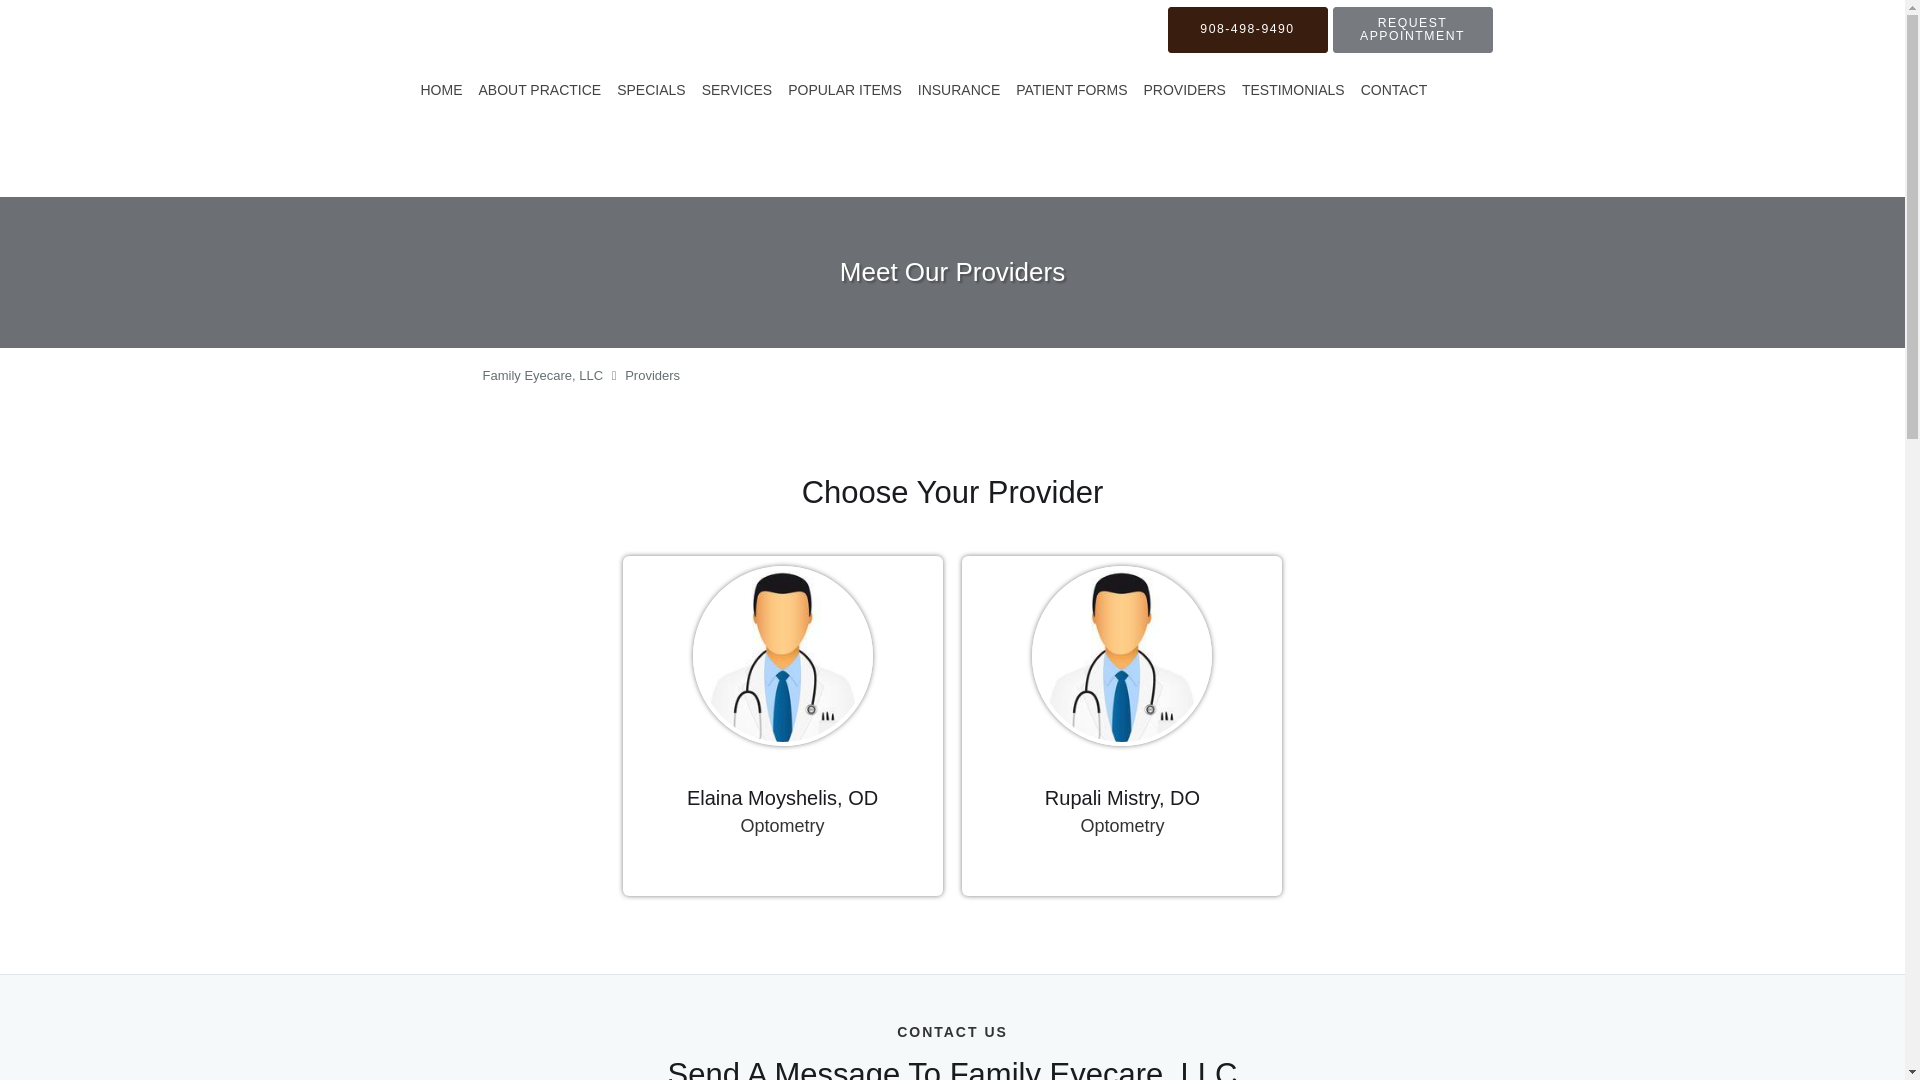  I want to click on HOME, so click(441, 89).